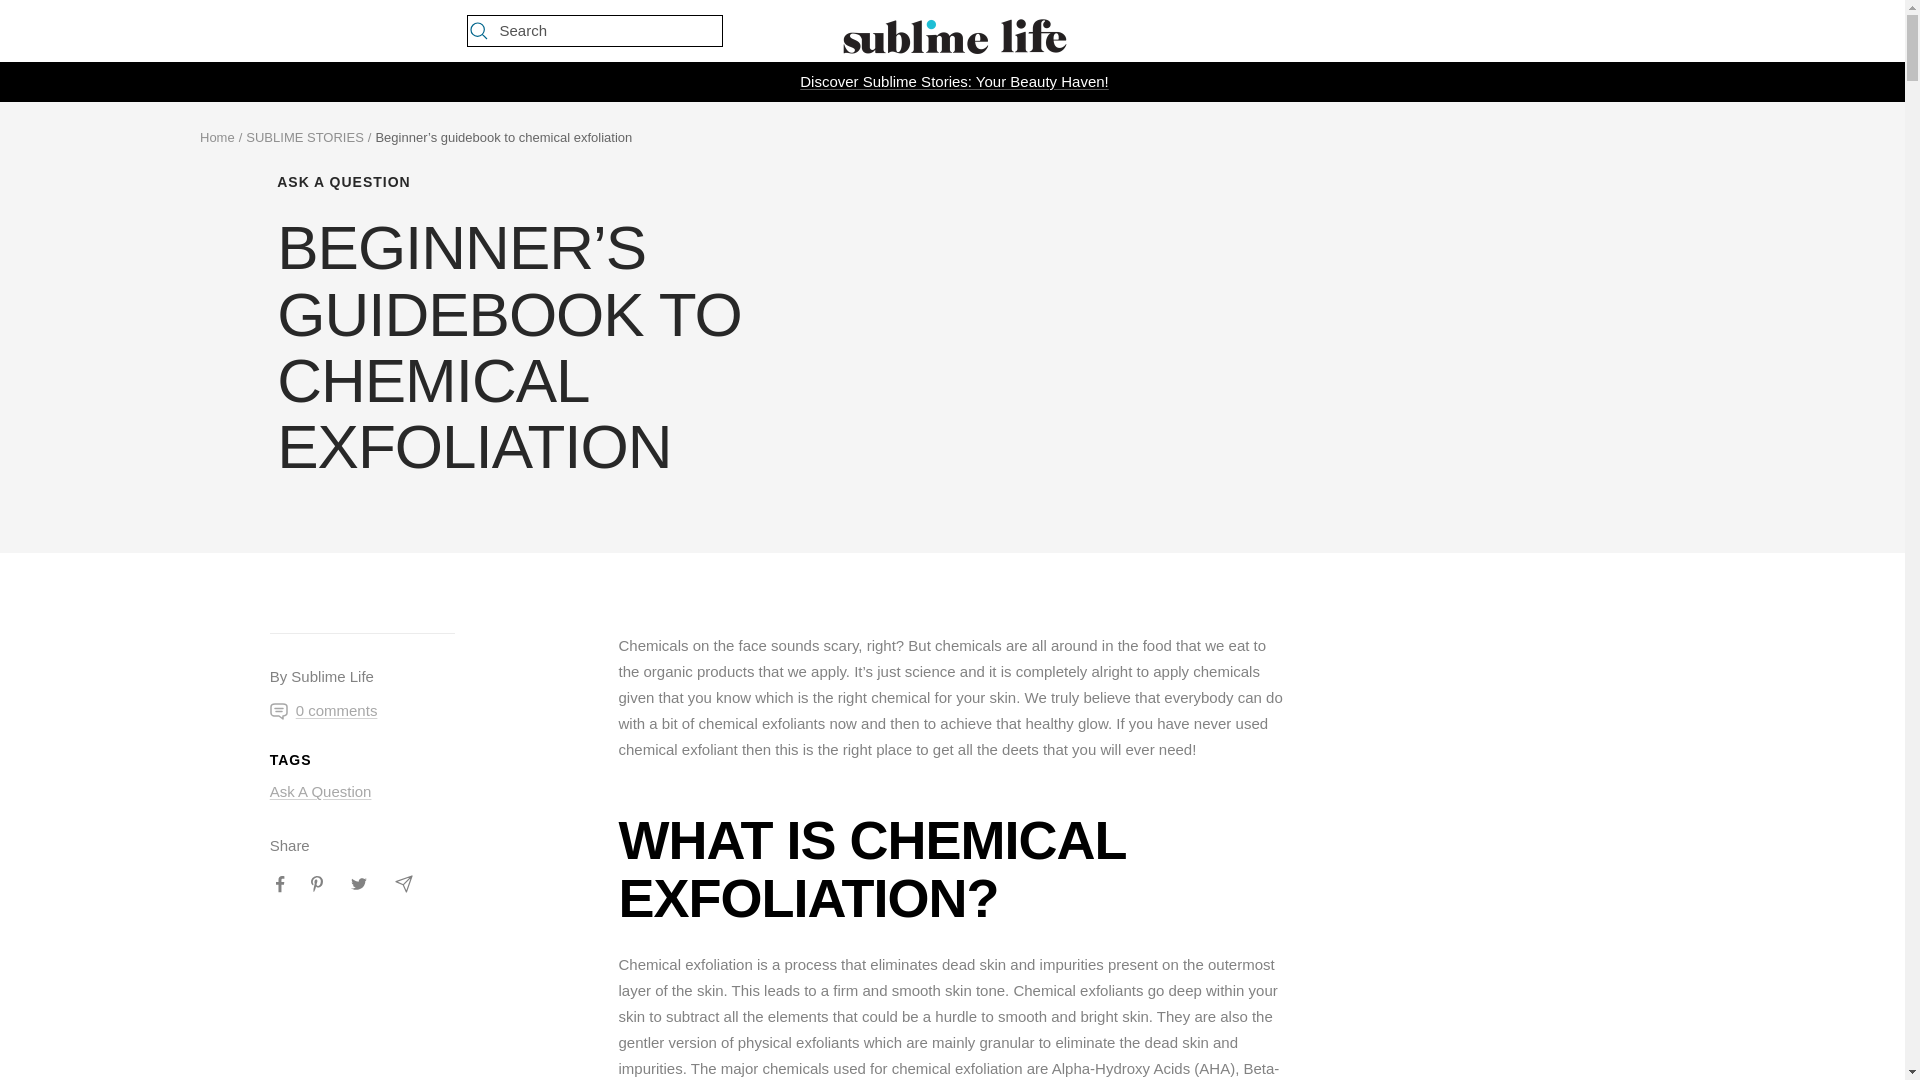 The width and height of the screenshot is (1920, 1080). I want to click on SUBLIME STORIES, so click(304, 136).